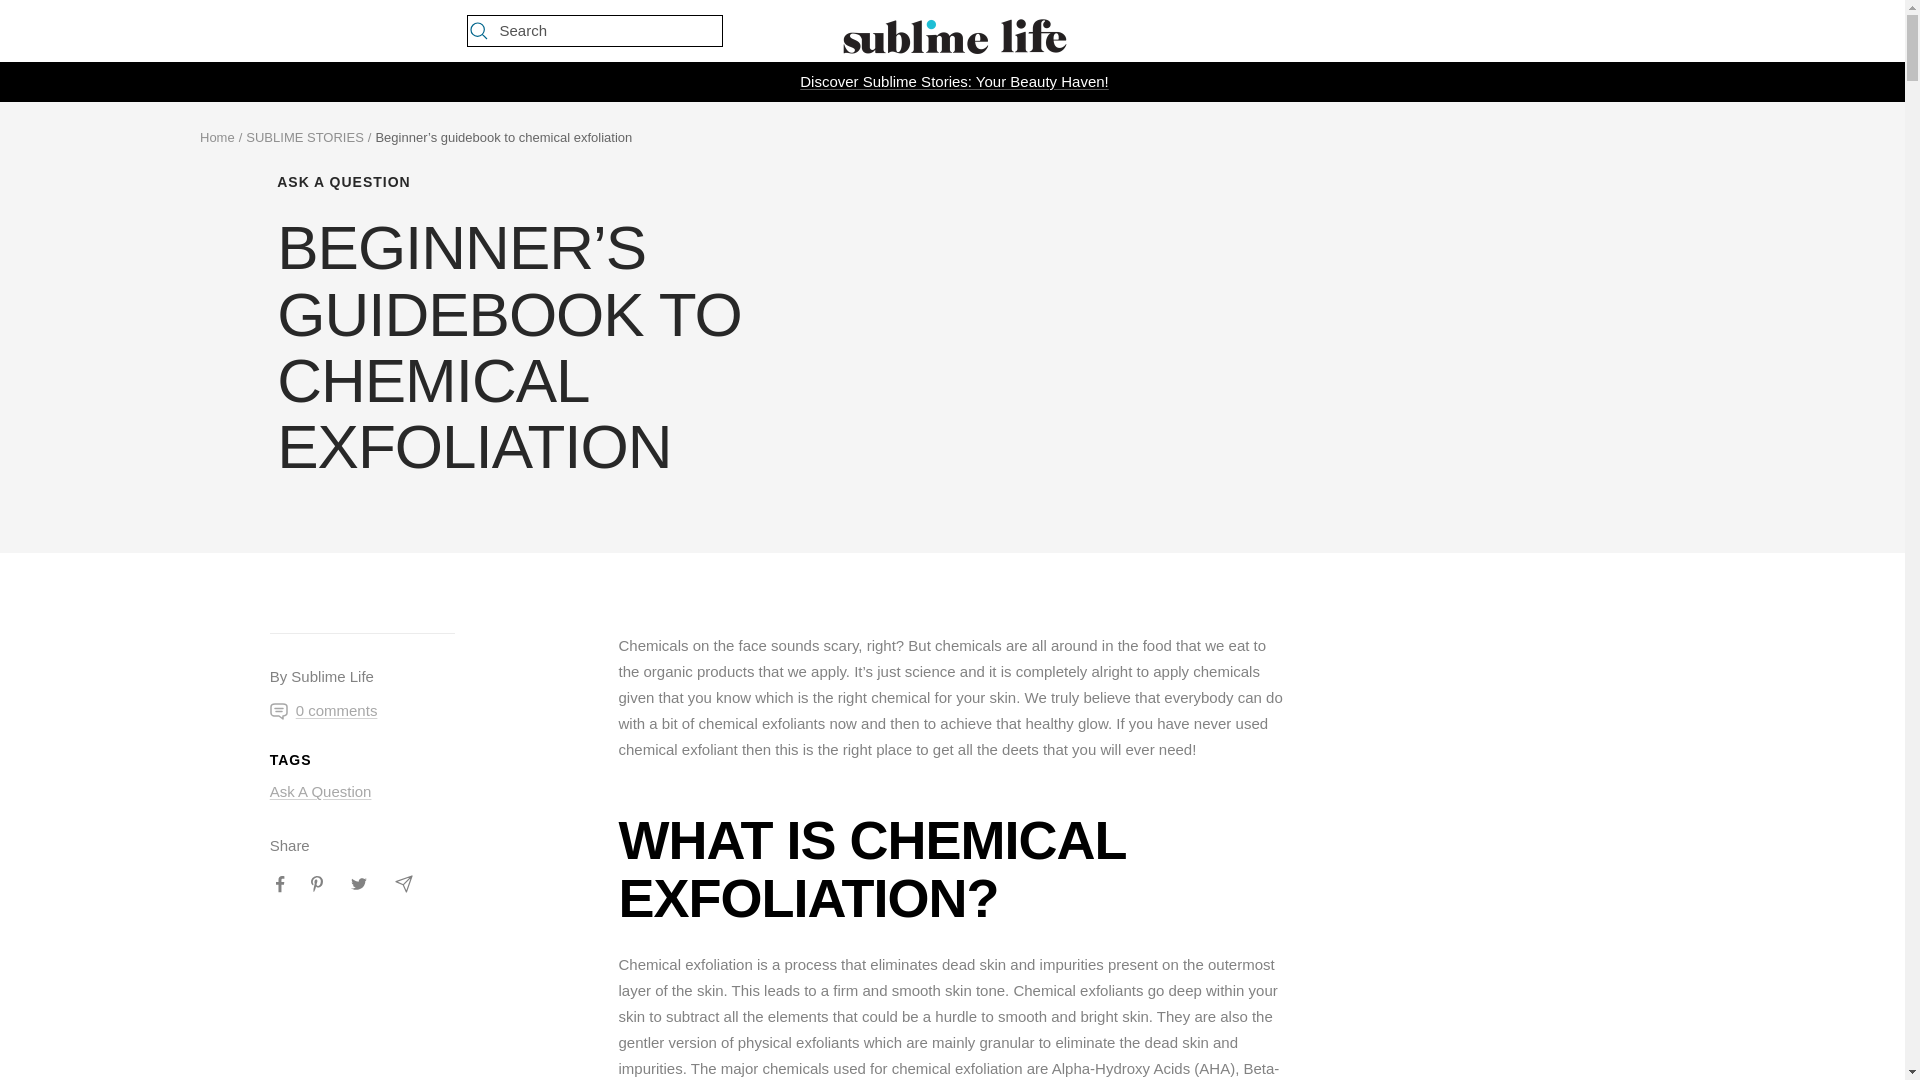 The width and height of the screenshot is (1920, 1080). I want to click on SUBLIME STORIES, so click(304, 136).